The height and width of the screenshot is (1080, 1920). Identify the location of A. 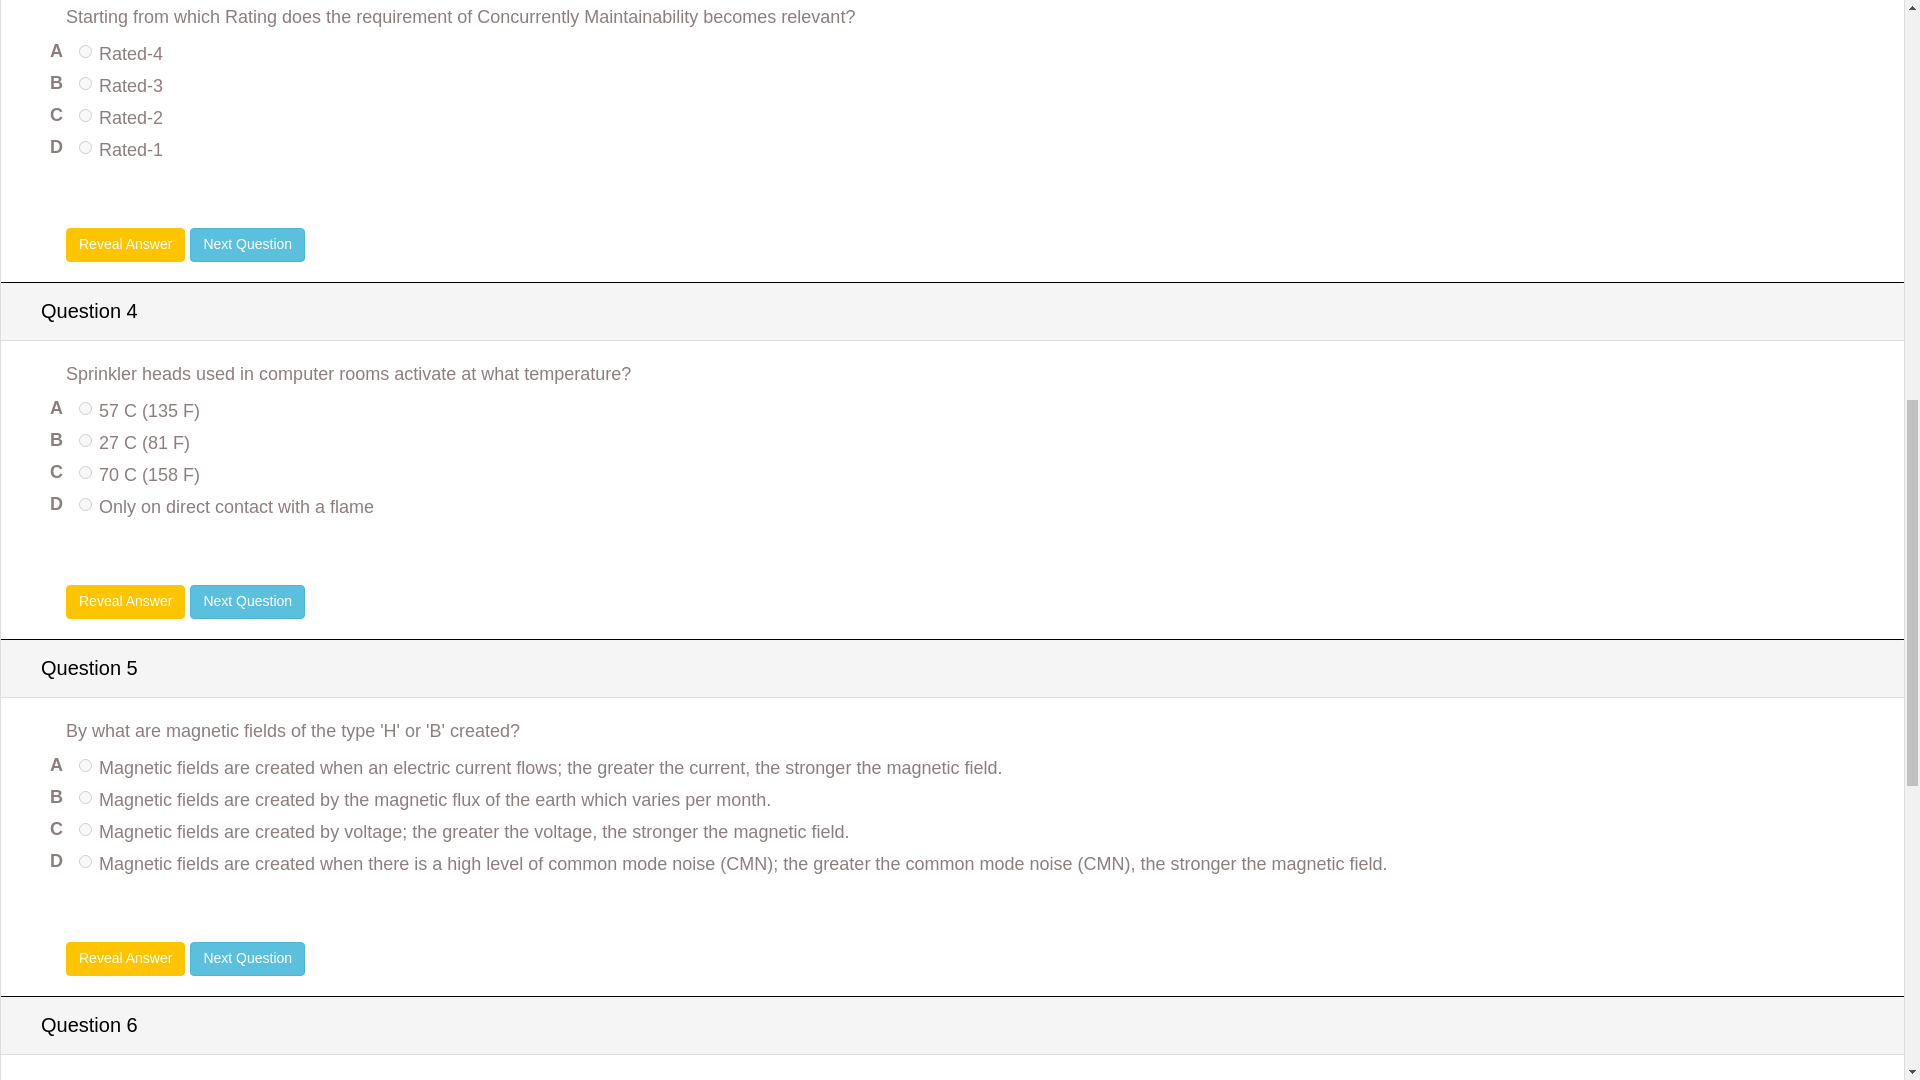
(85, 766).